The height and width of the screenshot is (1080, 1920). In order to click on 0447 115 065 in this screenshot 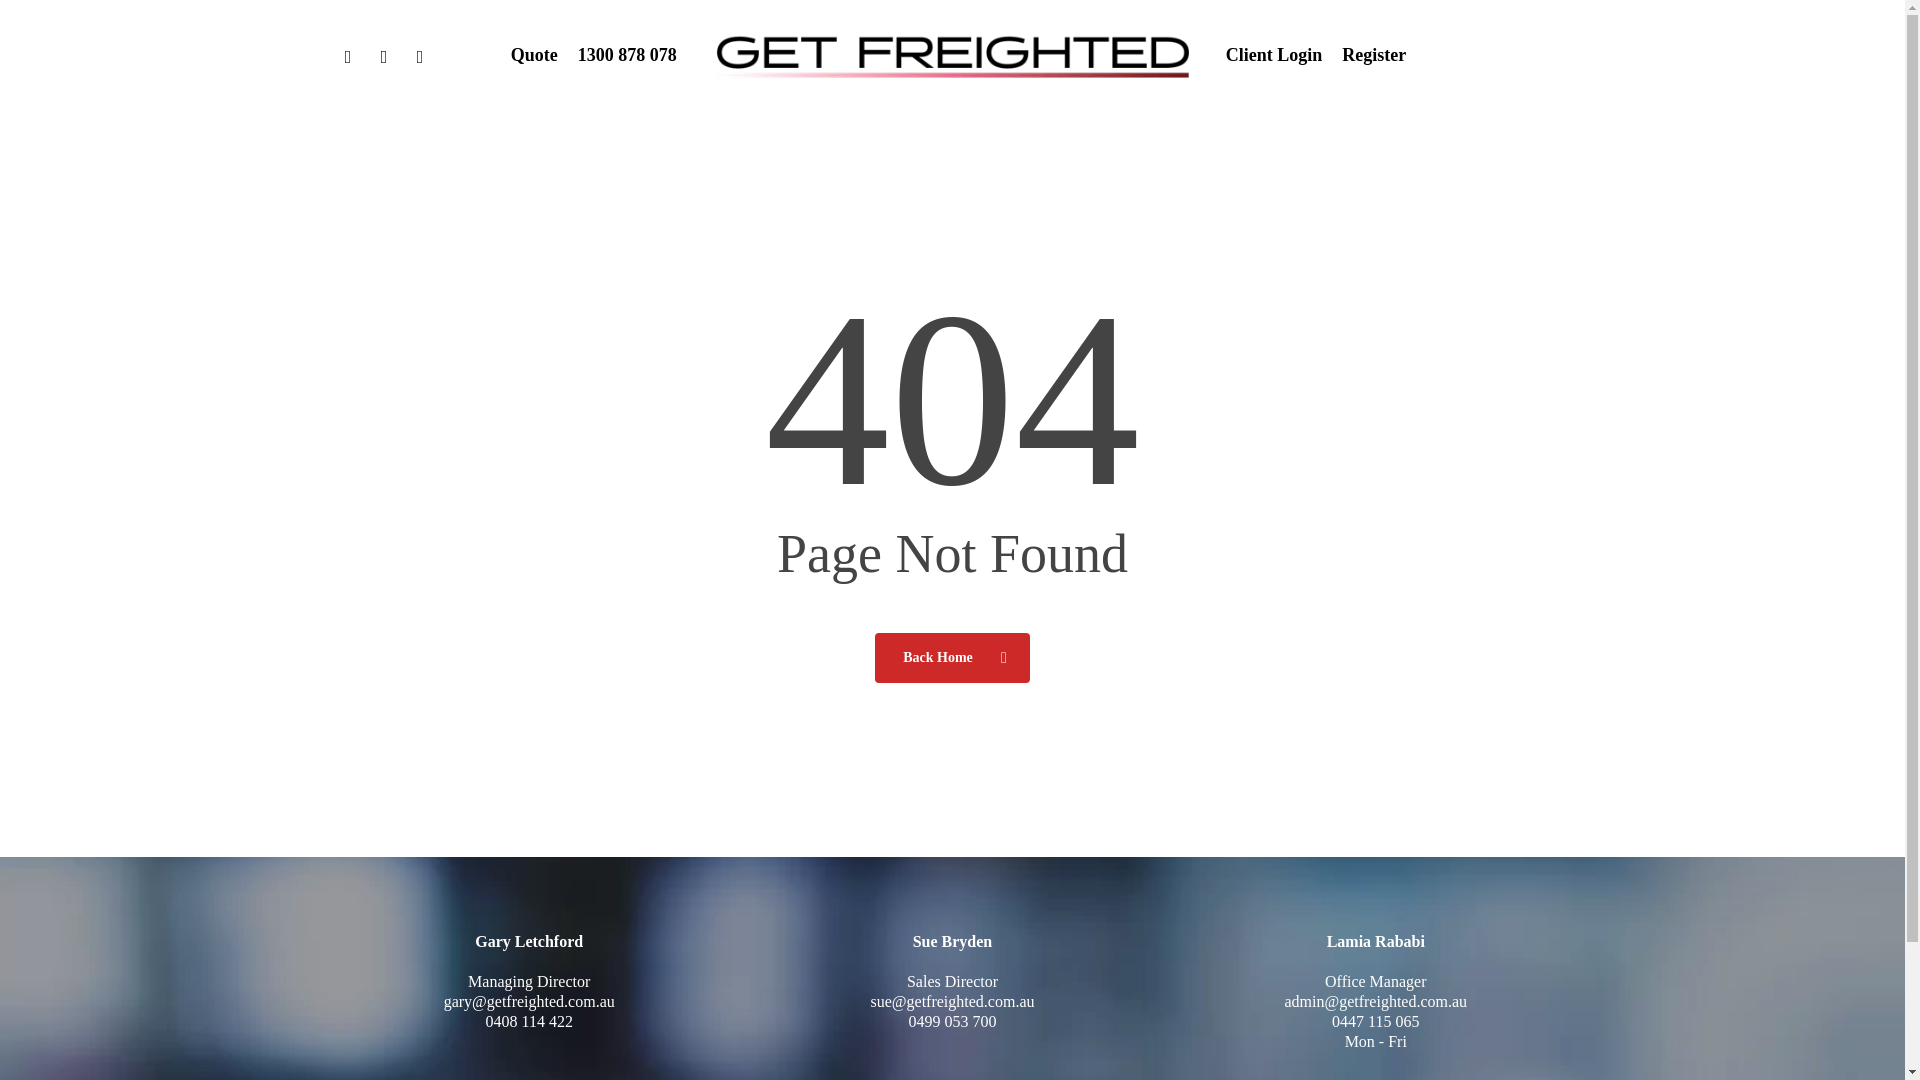, I will do `click(1375, 1022)`.